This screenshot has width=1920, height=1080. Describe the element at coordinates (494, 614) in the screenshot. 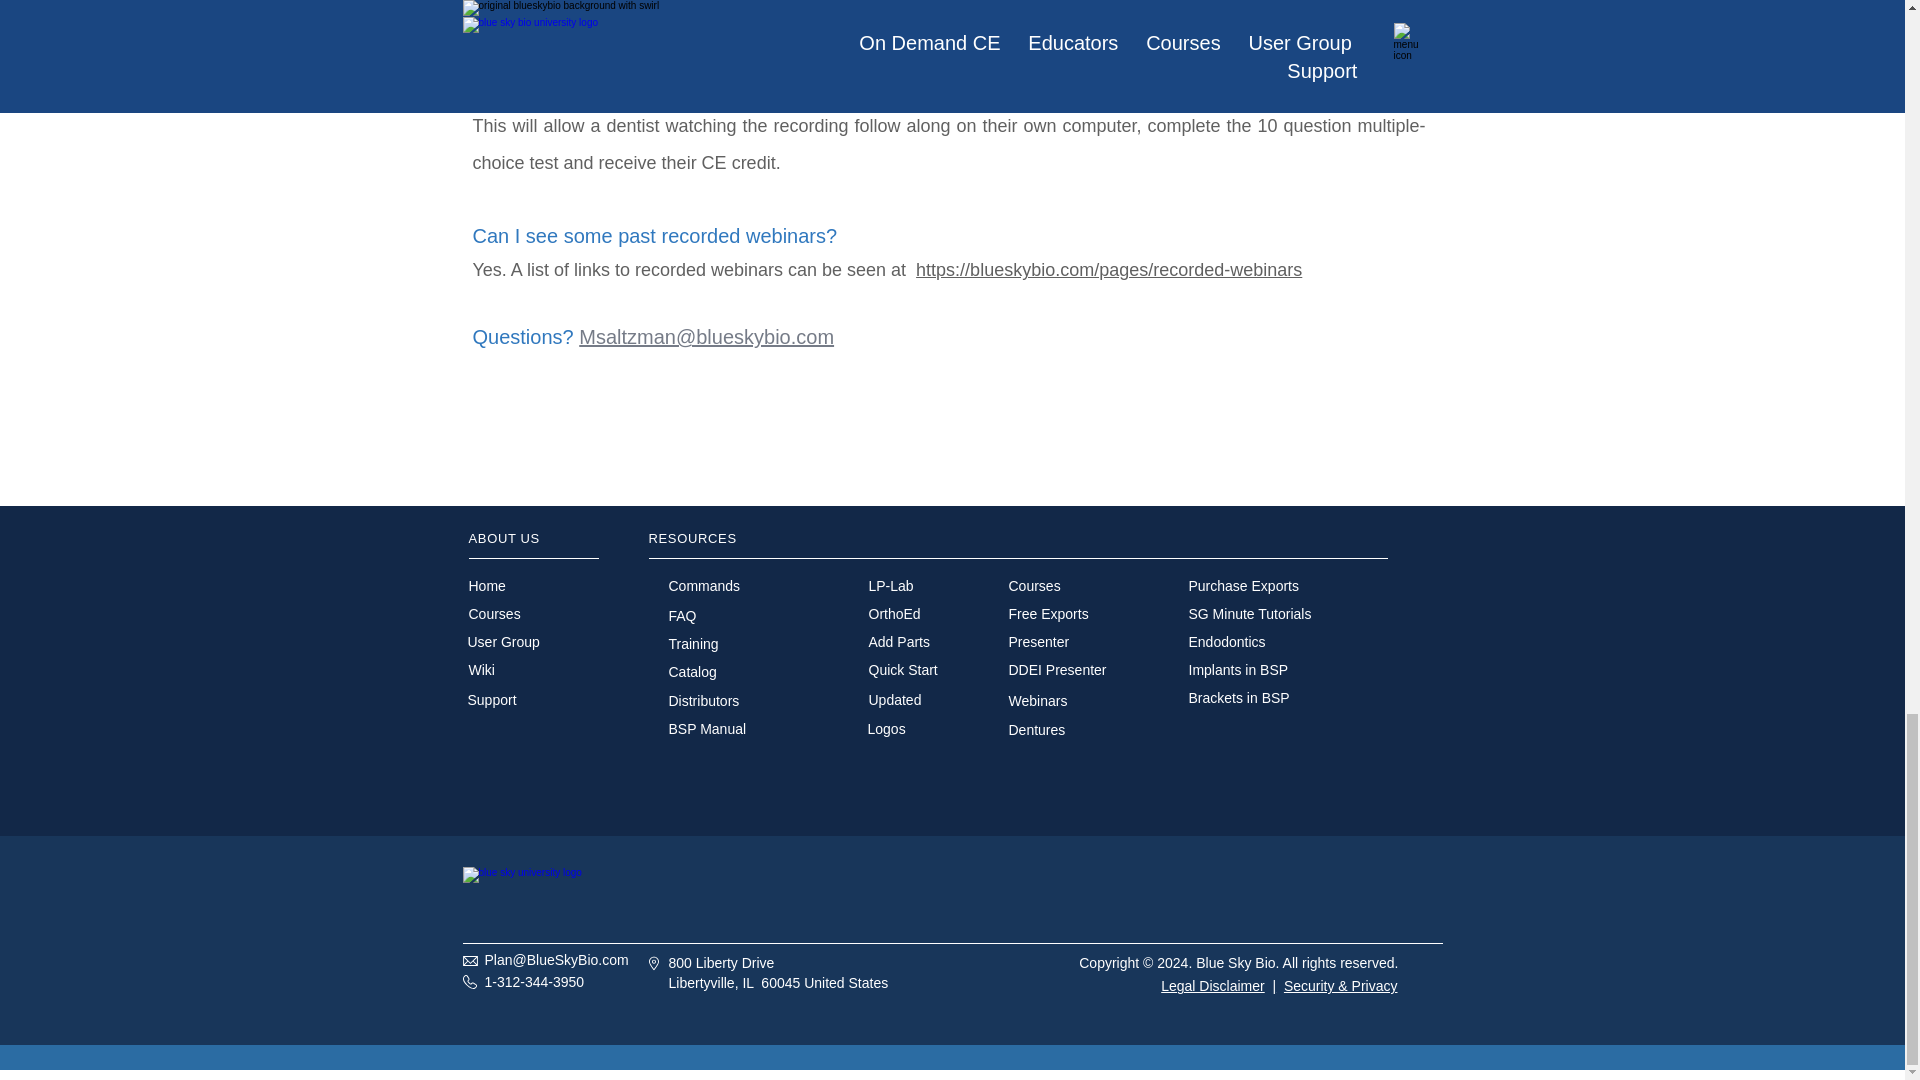

I see `Courses` at that location.